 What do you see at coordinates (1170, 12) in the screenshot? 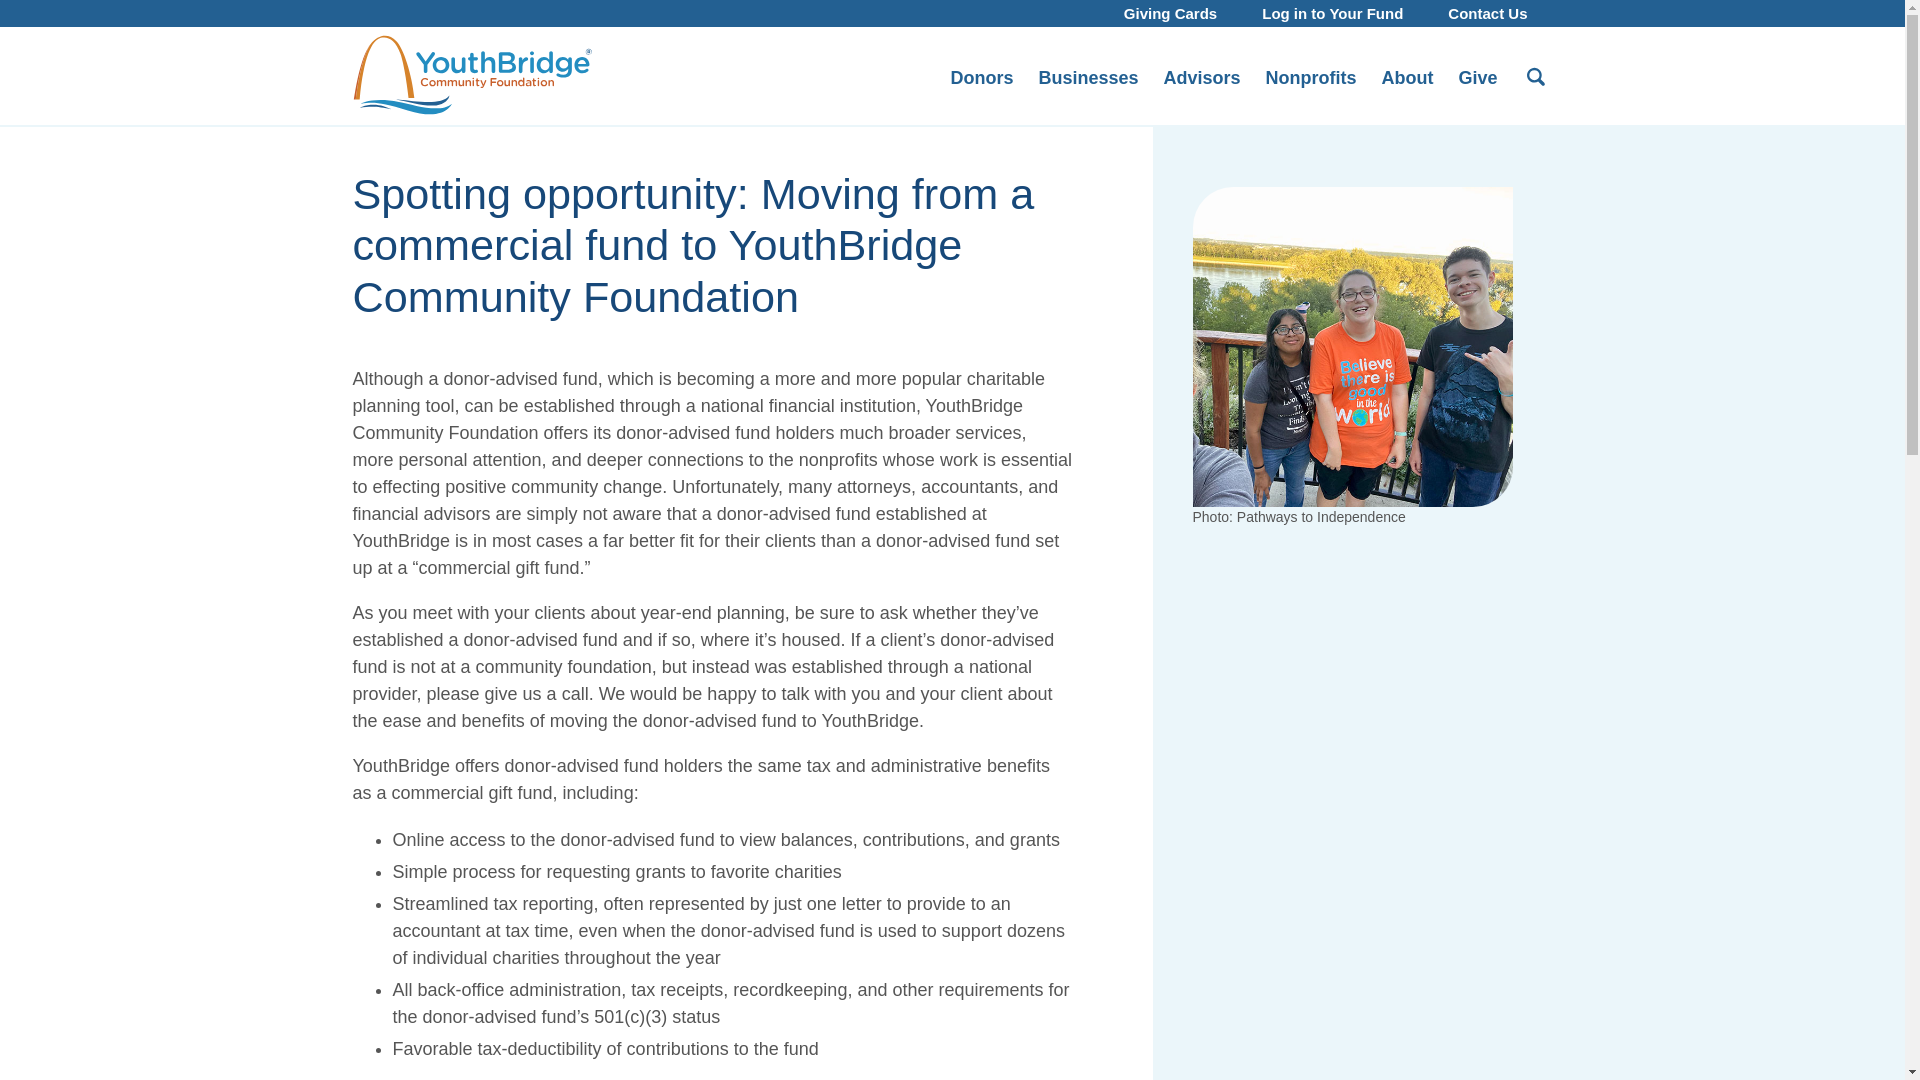
I see `Giving Cards` at bounding box center [1170, 12].